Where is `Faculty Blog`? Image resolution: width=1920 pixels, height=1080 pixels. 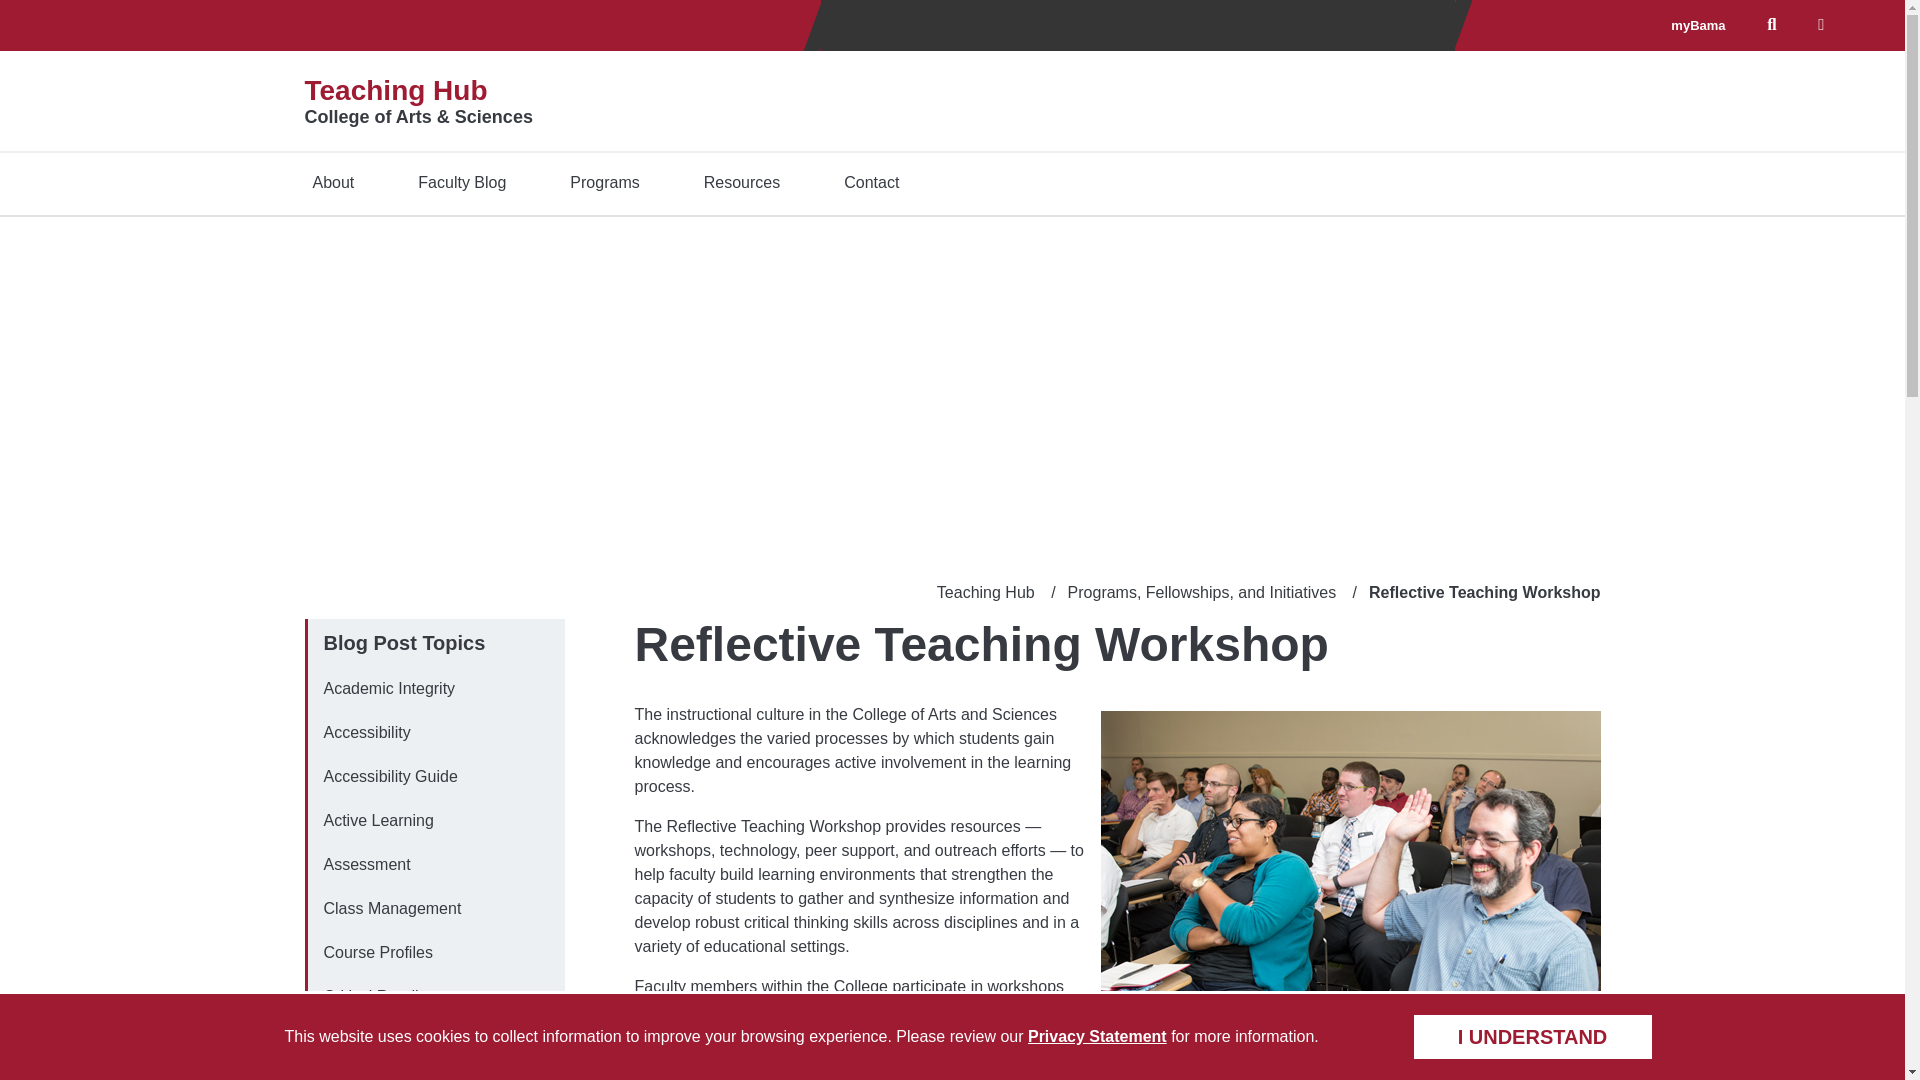 Faculty Blog is located at coordinates (462, 182).